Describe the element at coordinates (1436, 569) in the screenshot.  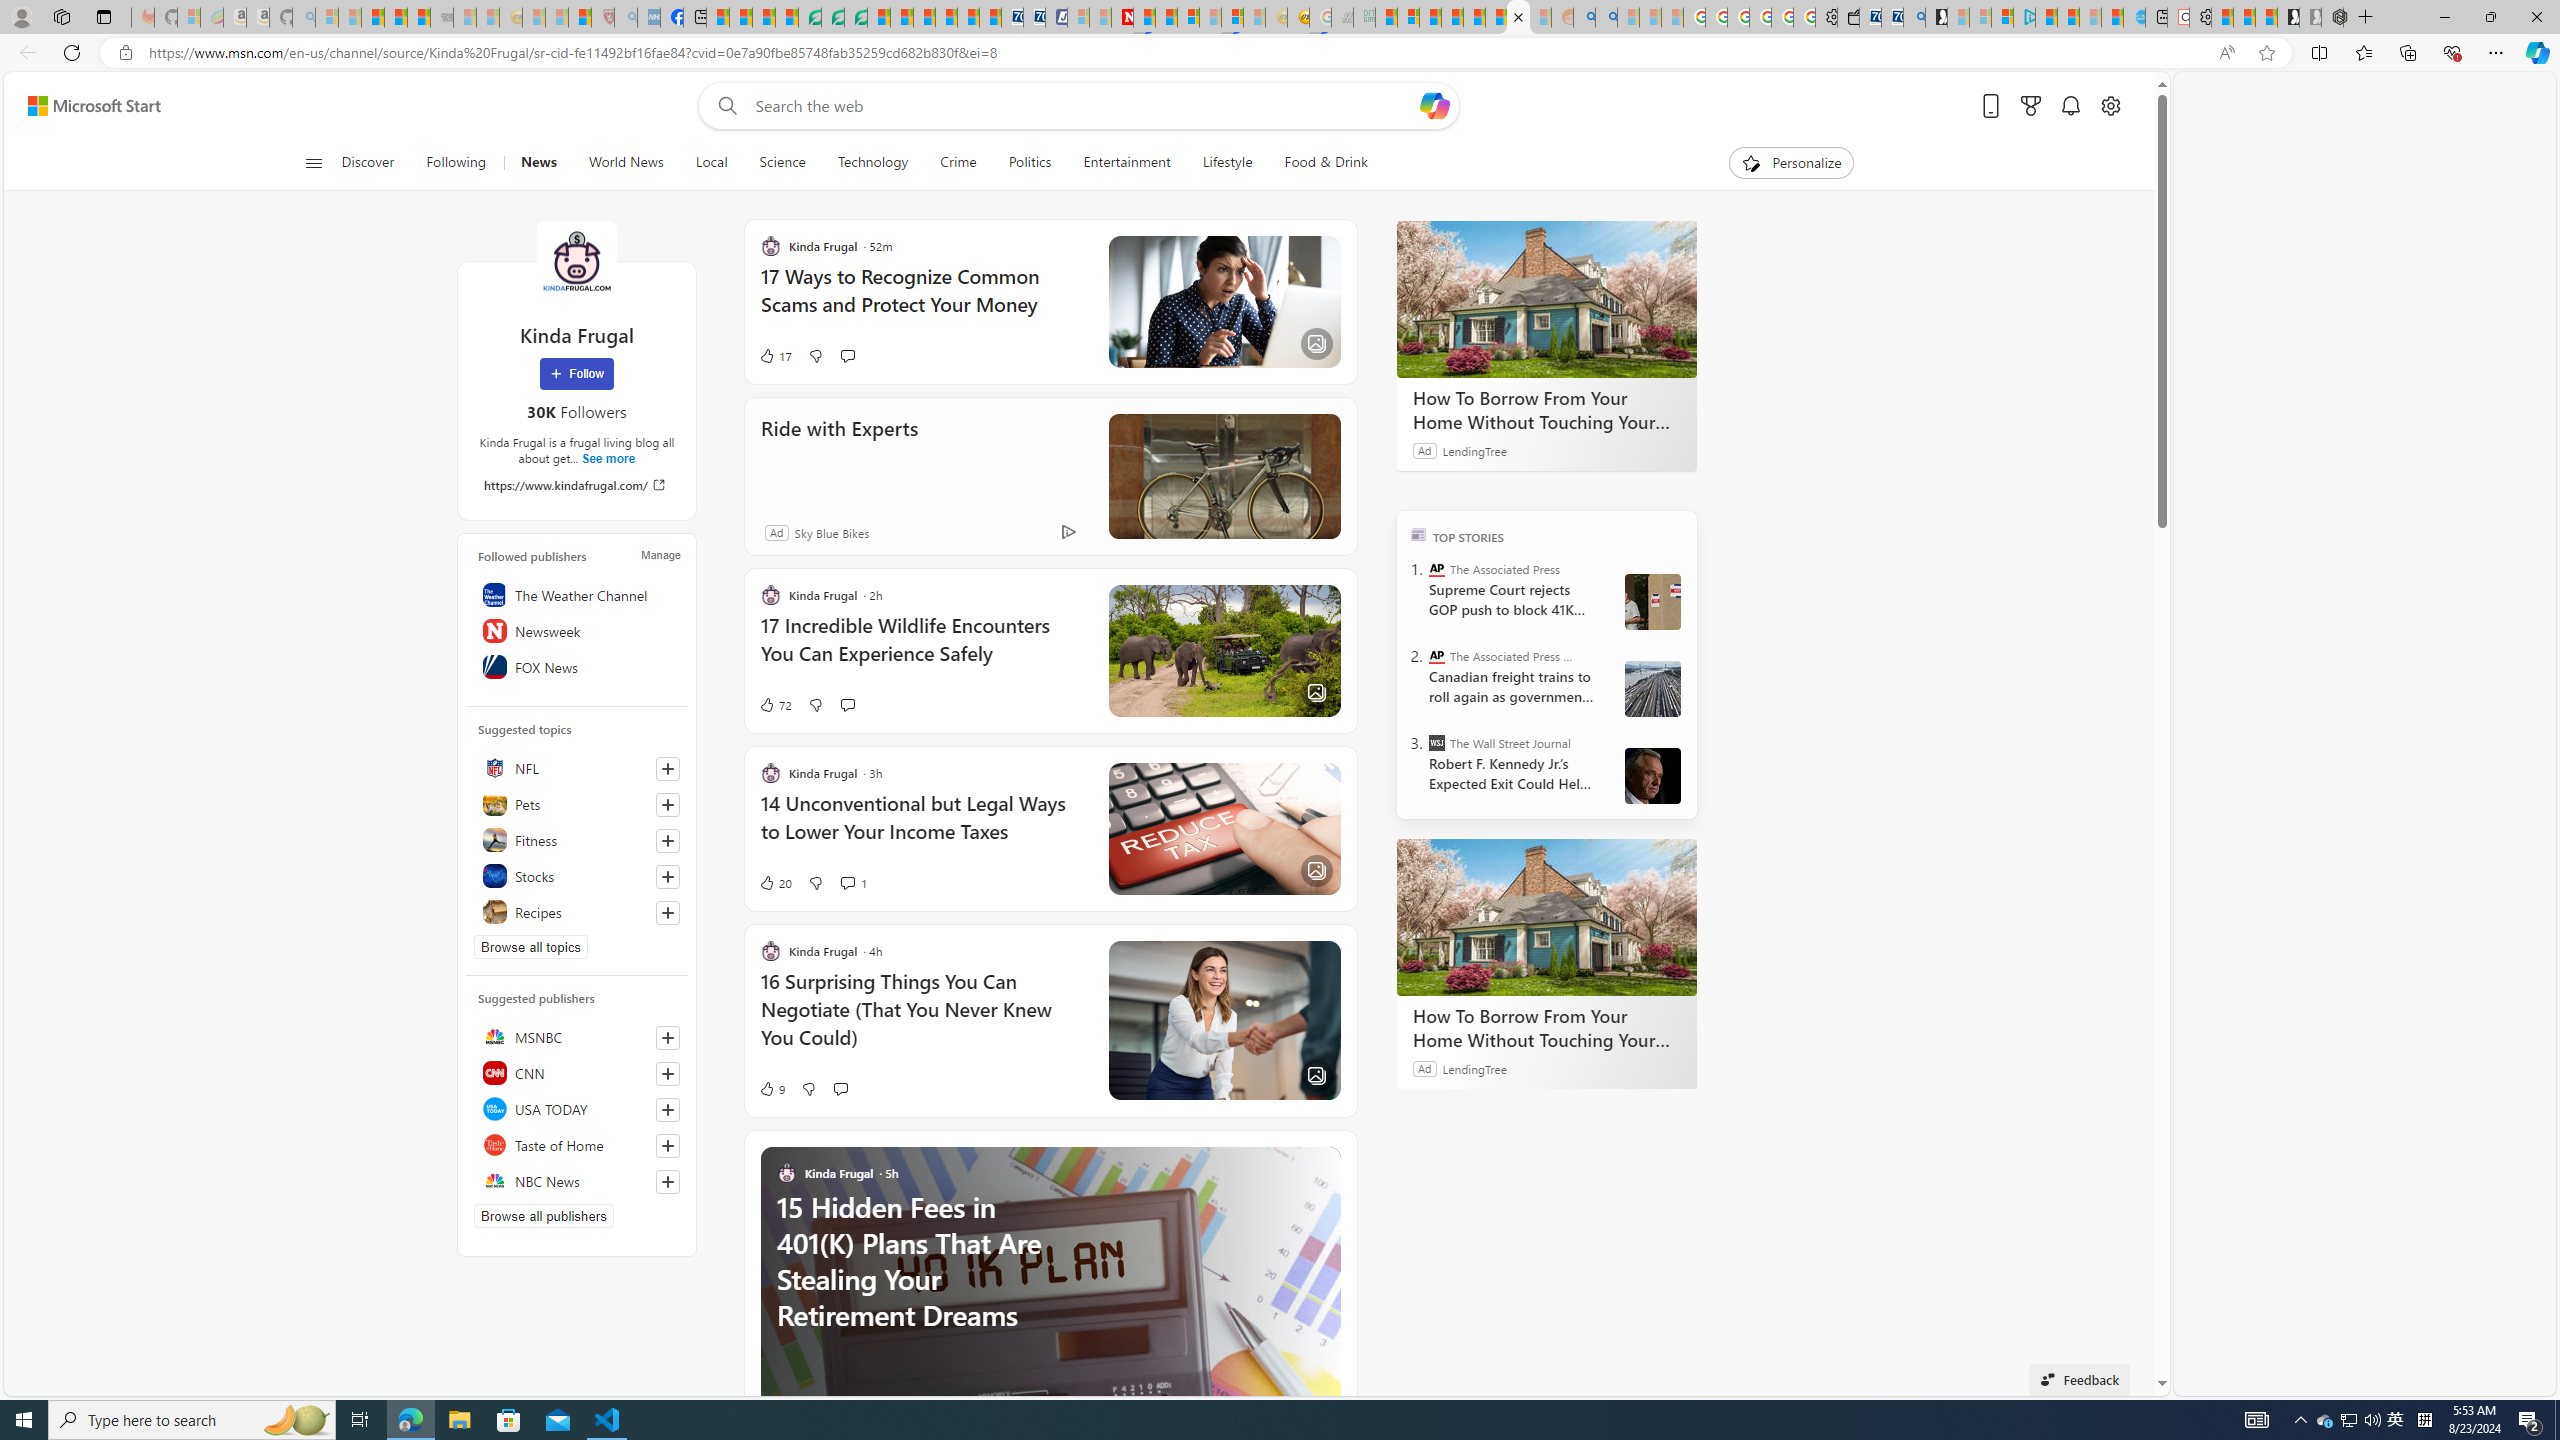
I see `The Associated Press` at that location.